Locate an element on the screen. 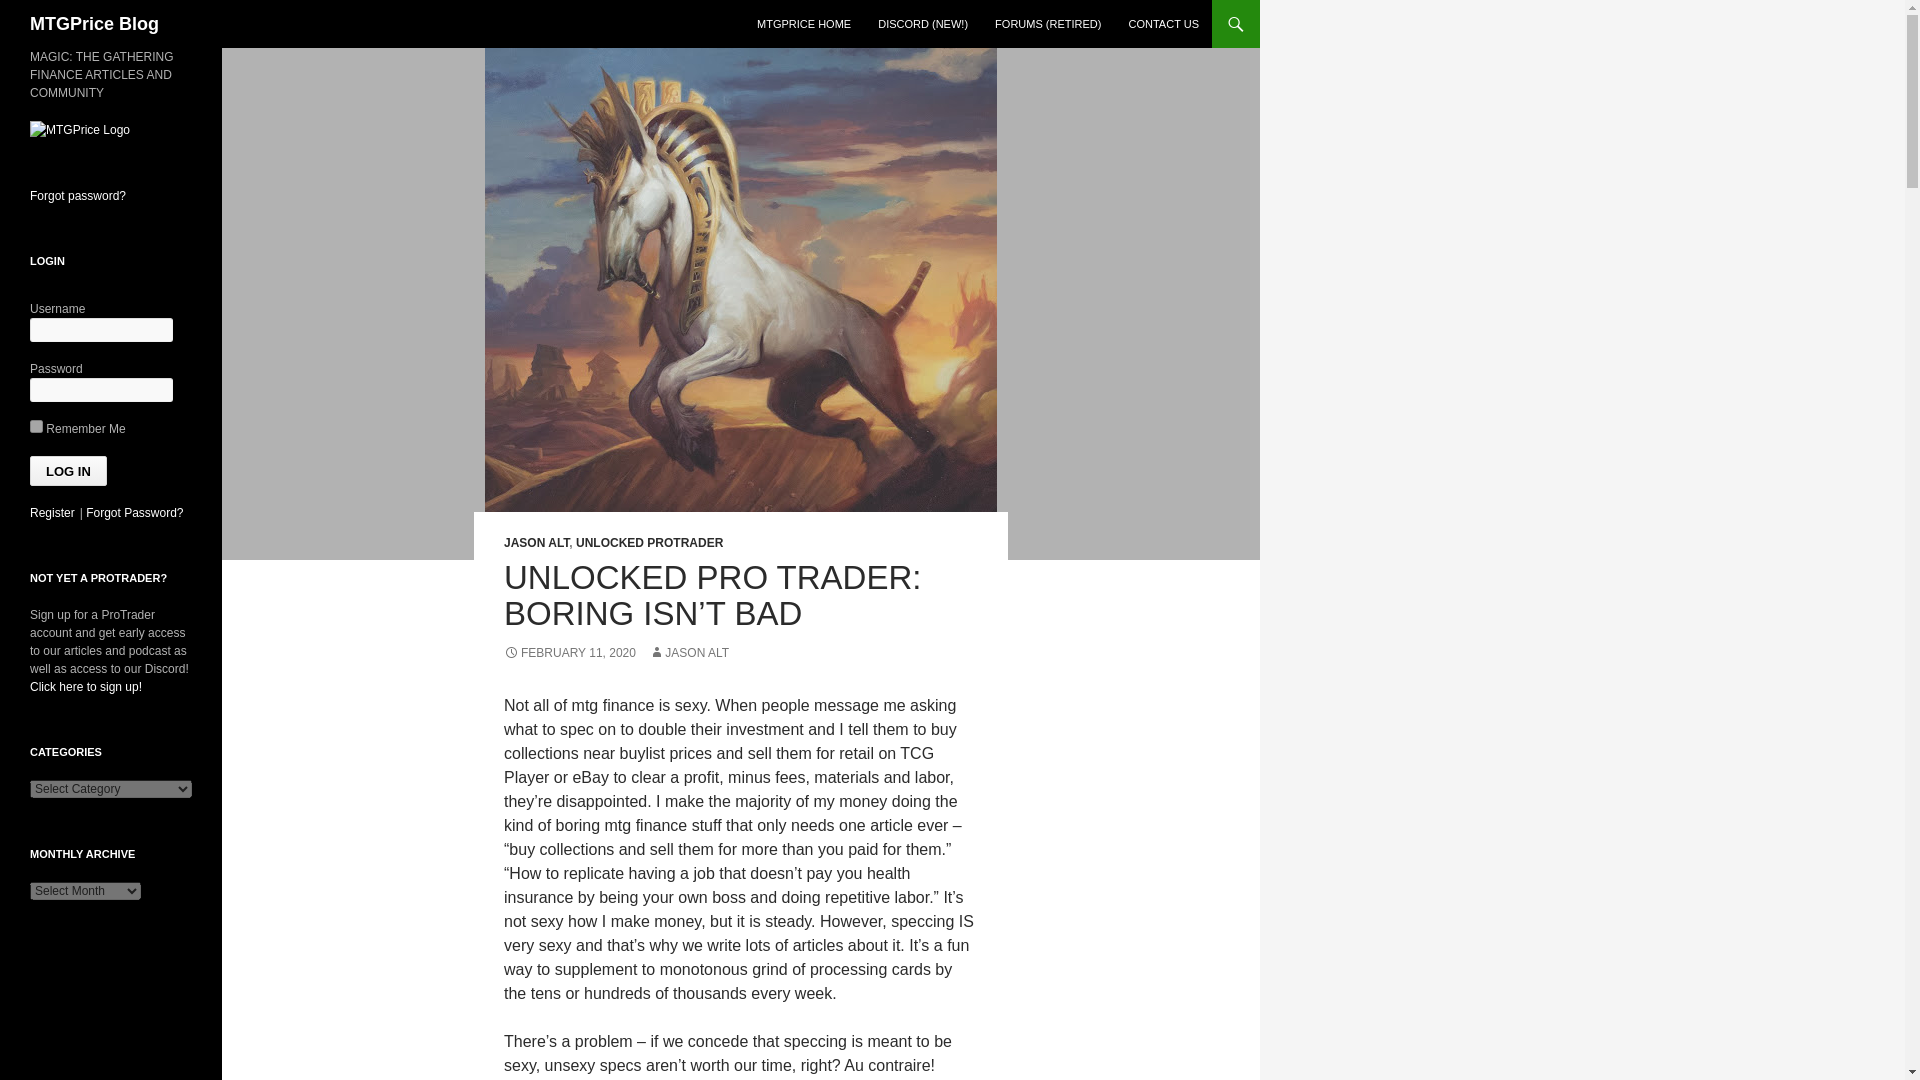  Forgot Password? is located at coordinates (134, 512).